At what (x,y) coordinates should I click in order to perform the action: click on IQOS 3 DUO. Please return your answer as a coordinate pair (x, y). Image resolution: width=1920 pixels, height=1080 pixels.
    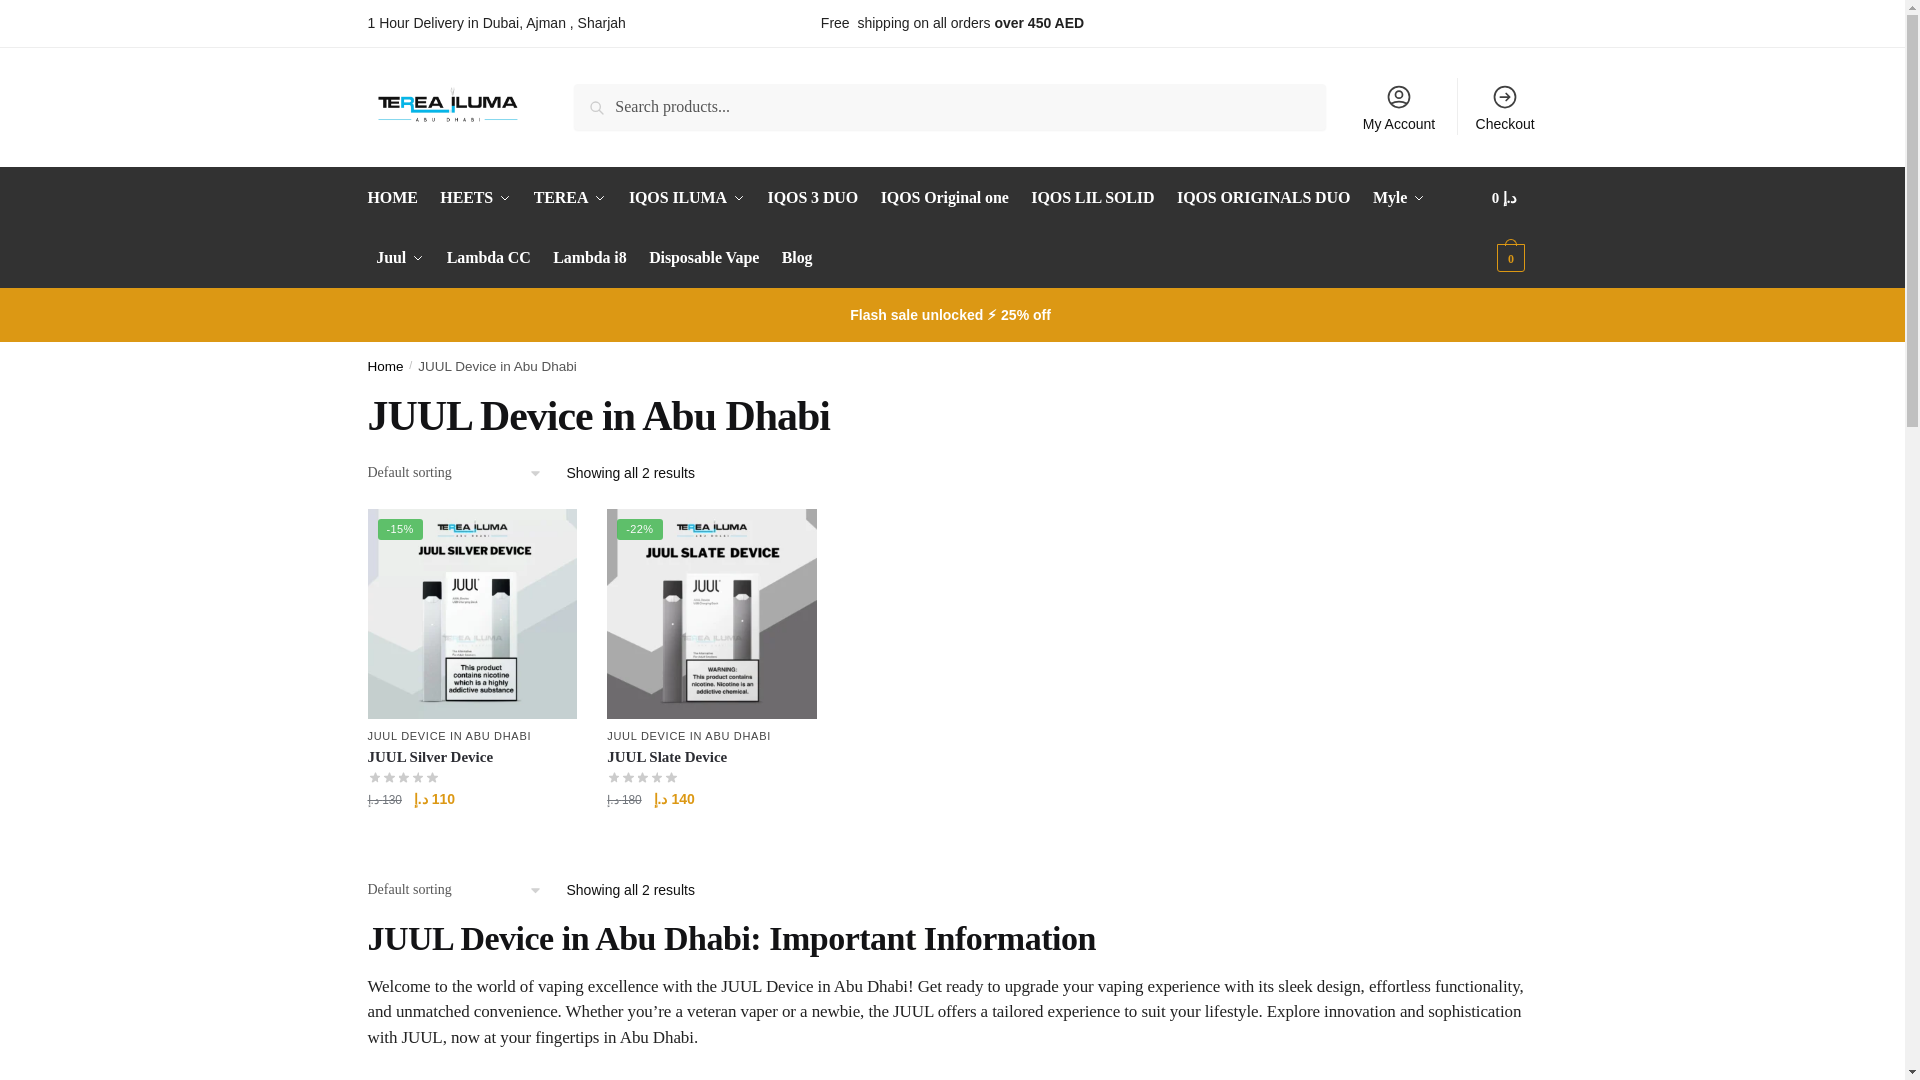
    Looking at the image, I should click on (812, 198).